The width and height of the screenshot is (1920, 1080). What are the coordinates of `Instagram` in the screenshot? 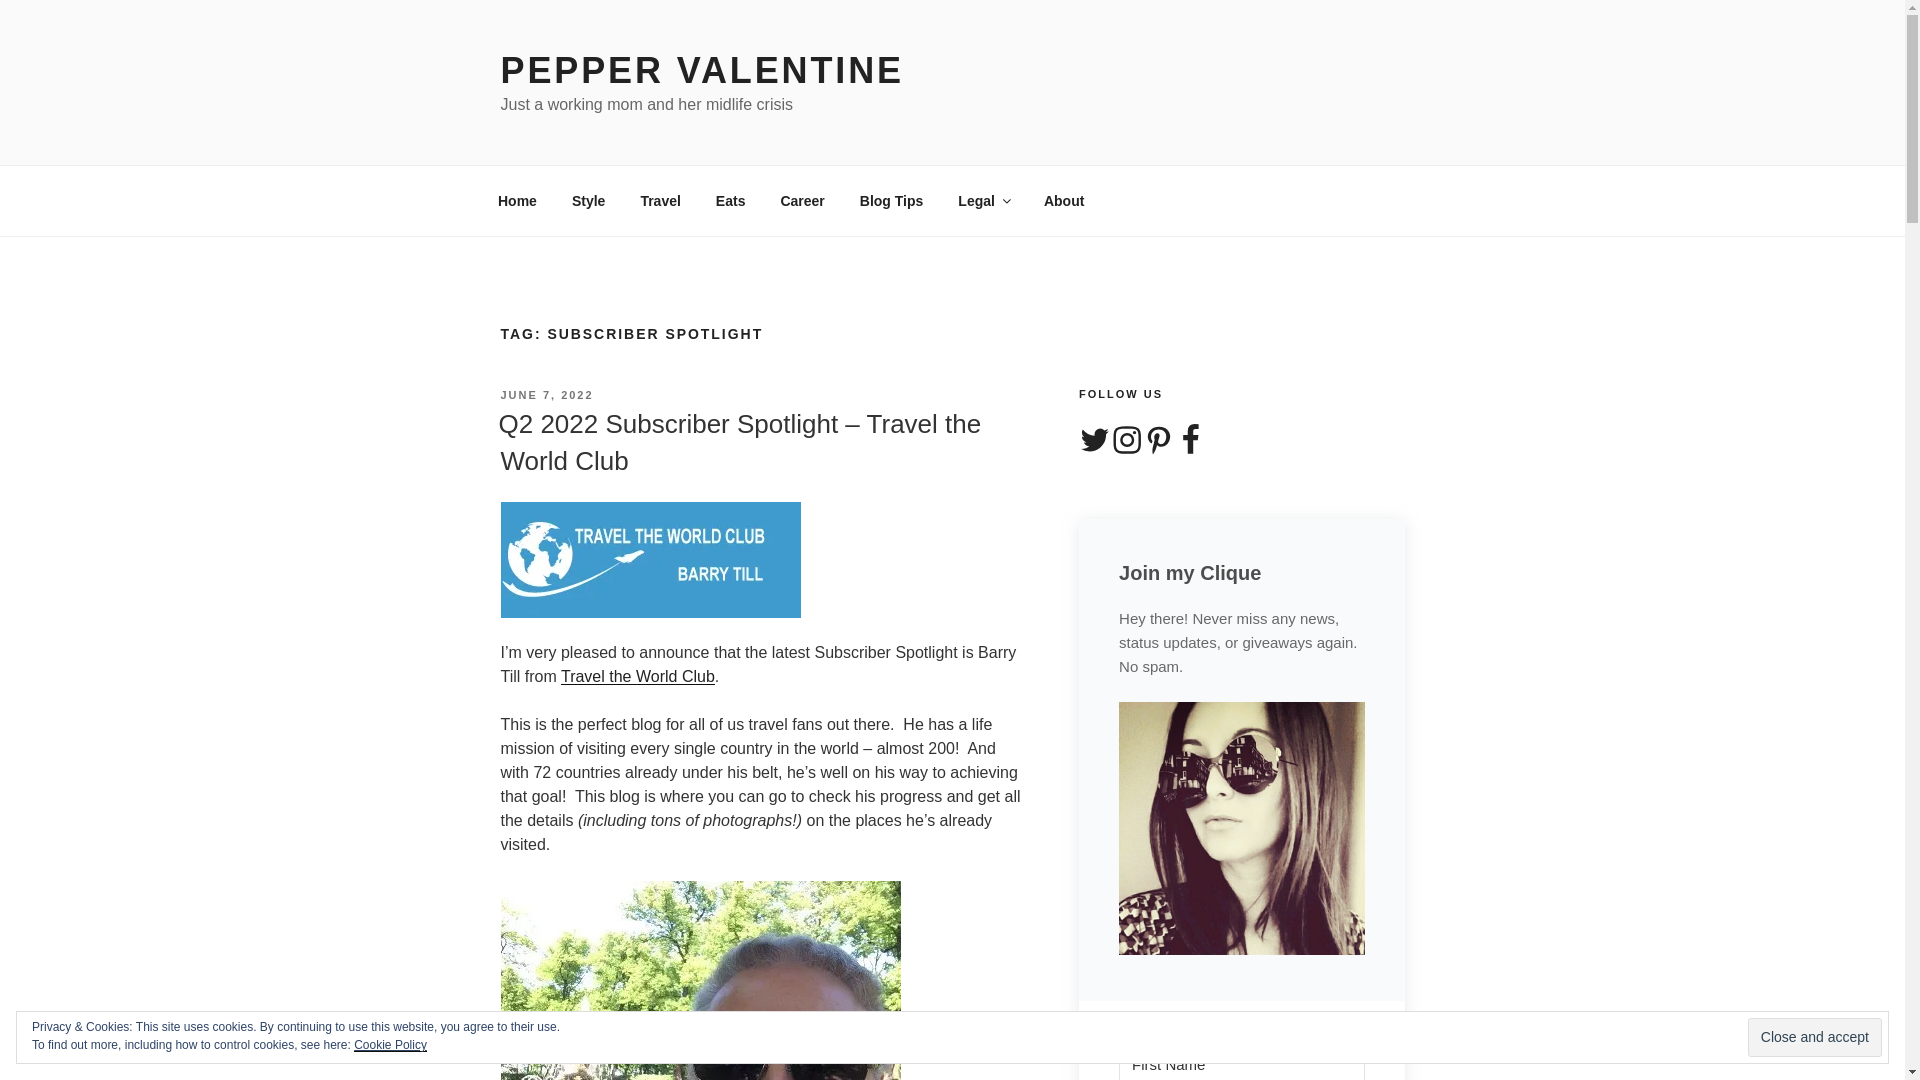 It's located at (1126, 440).